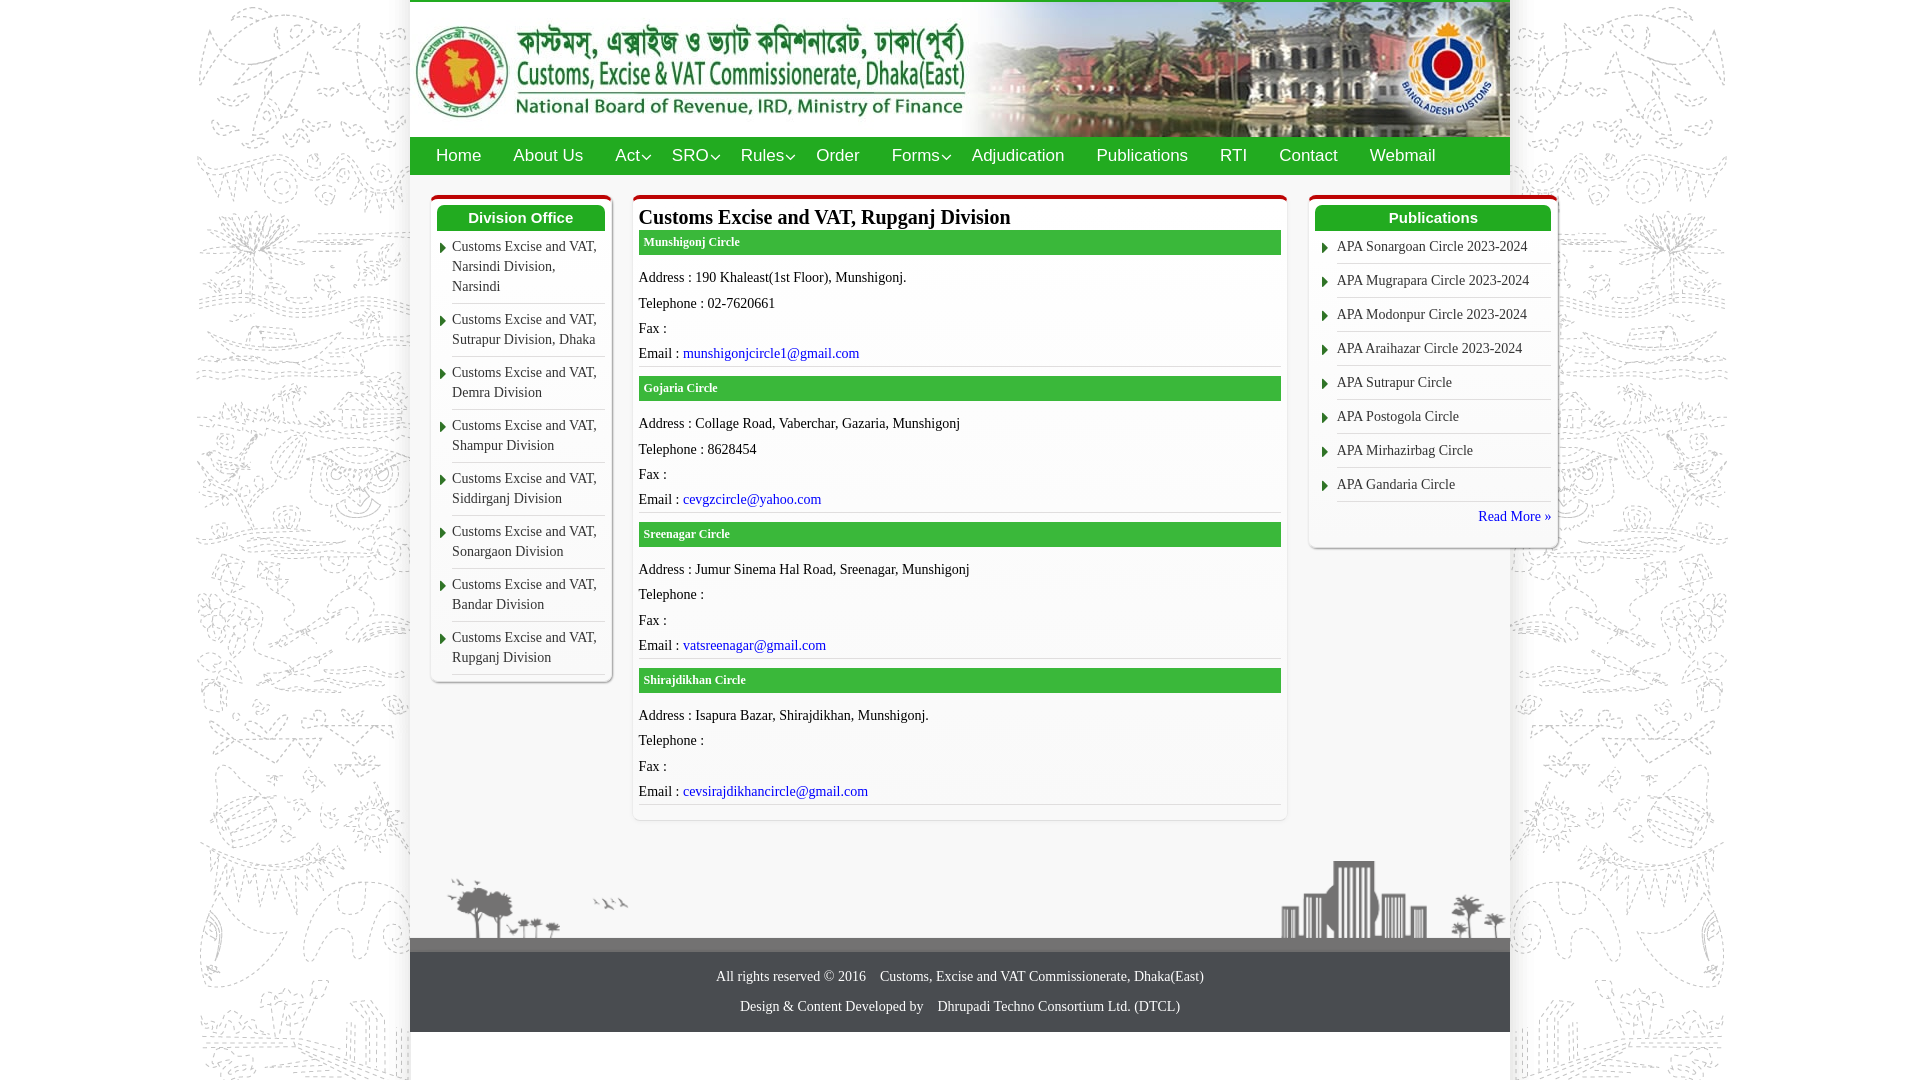 The height and width of the screenshot is (1080, 1920). I want to click on Customs Excise and VAT, Demra Division, so click(528, 384).